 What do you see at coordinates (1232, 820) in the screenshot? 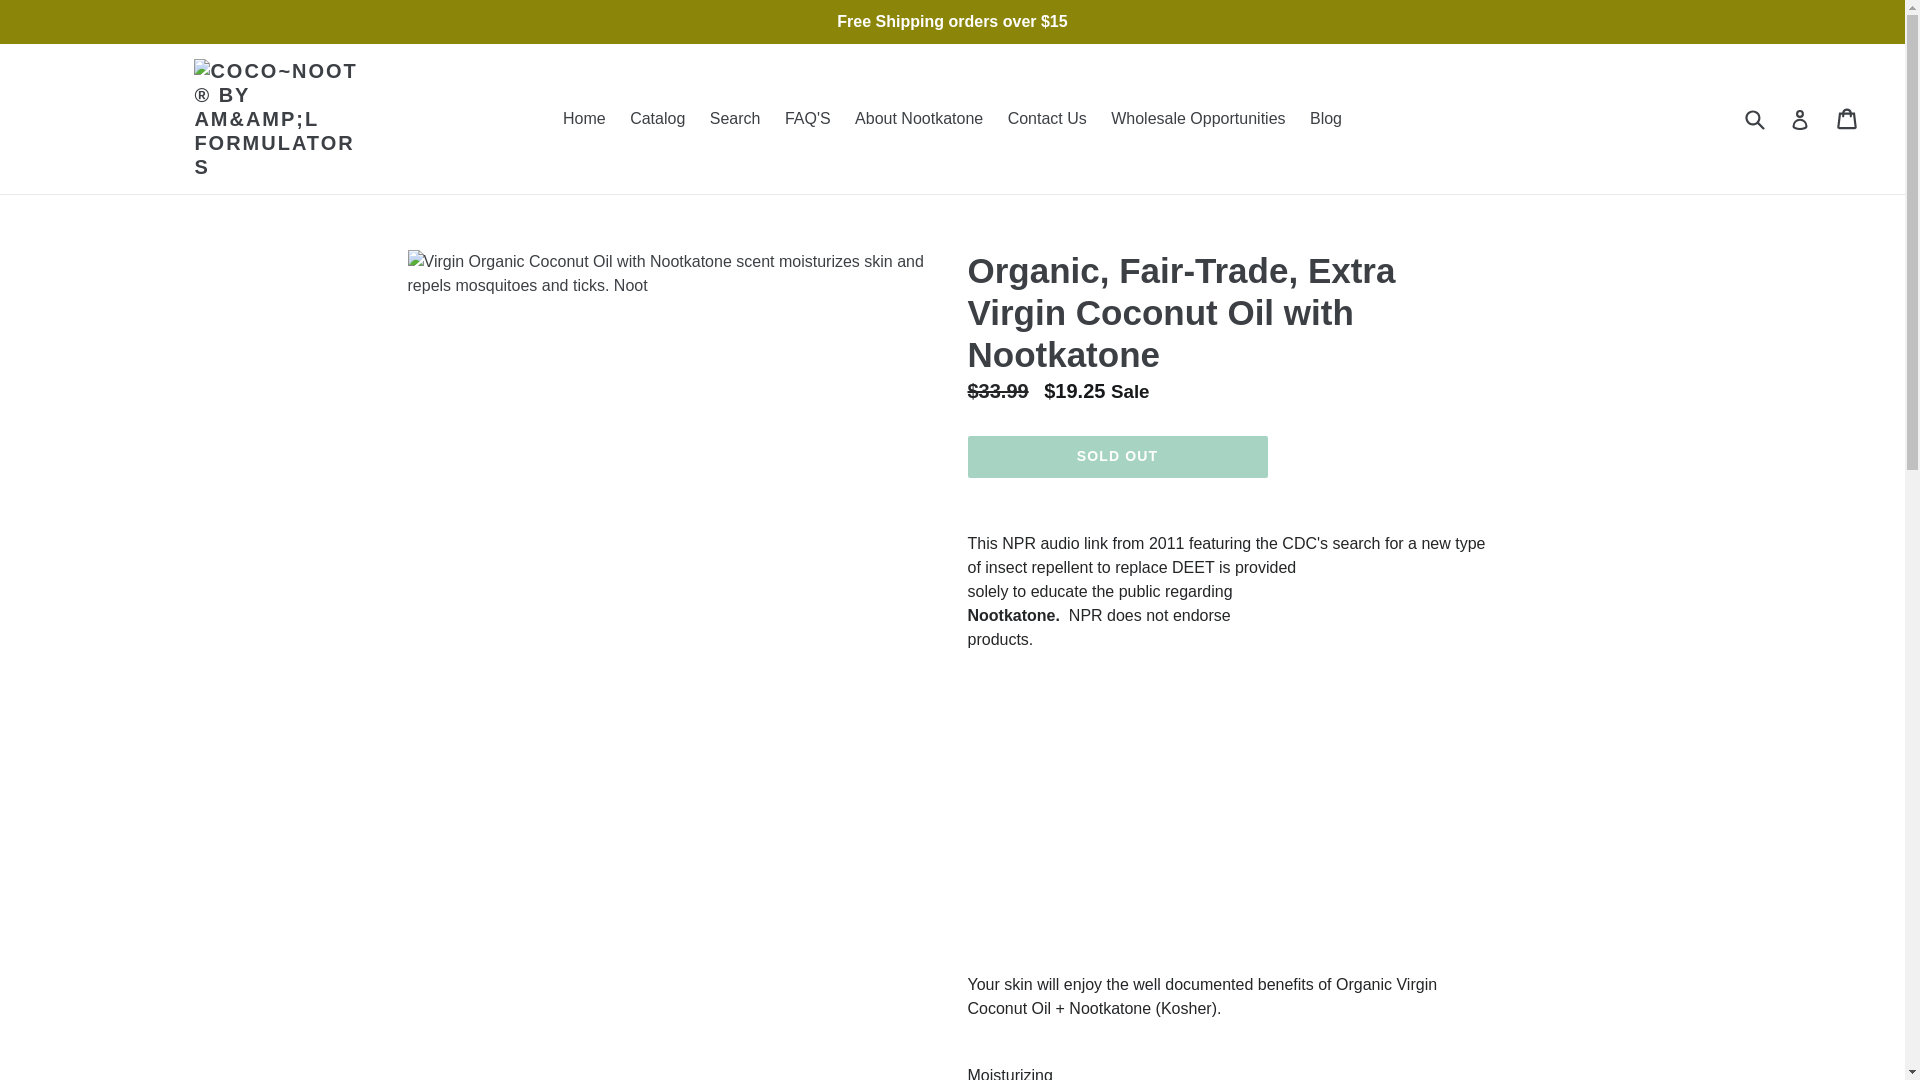
I see `Contact Us` at bounding box center [1232, 820].